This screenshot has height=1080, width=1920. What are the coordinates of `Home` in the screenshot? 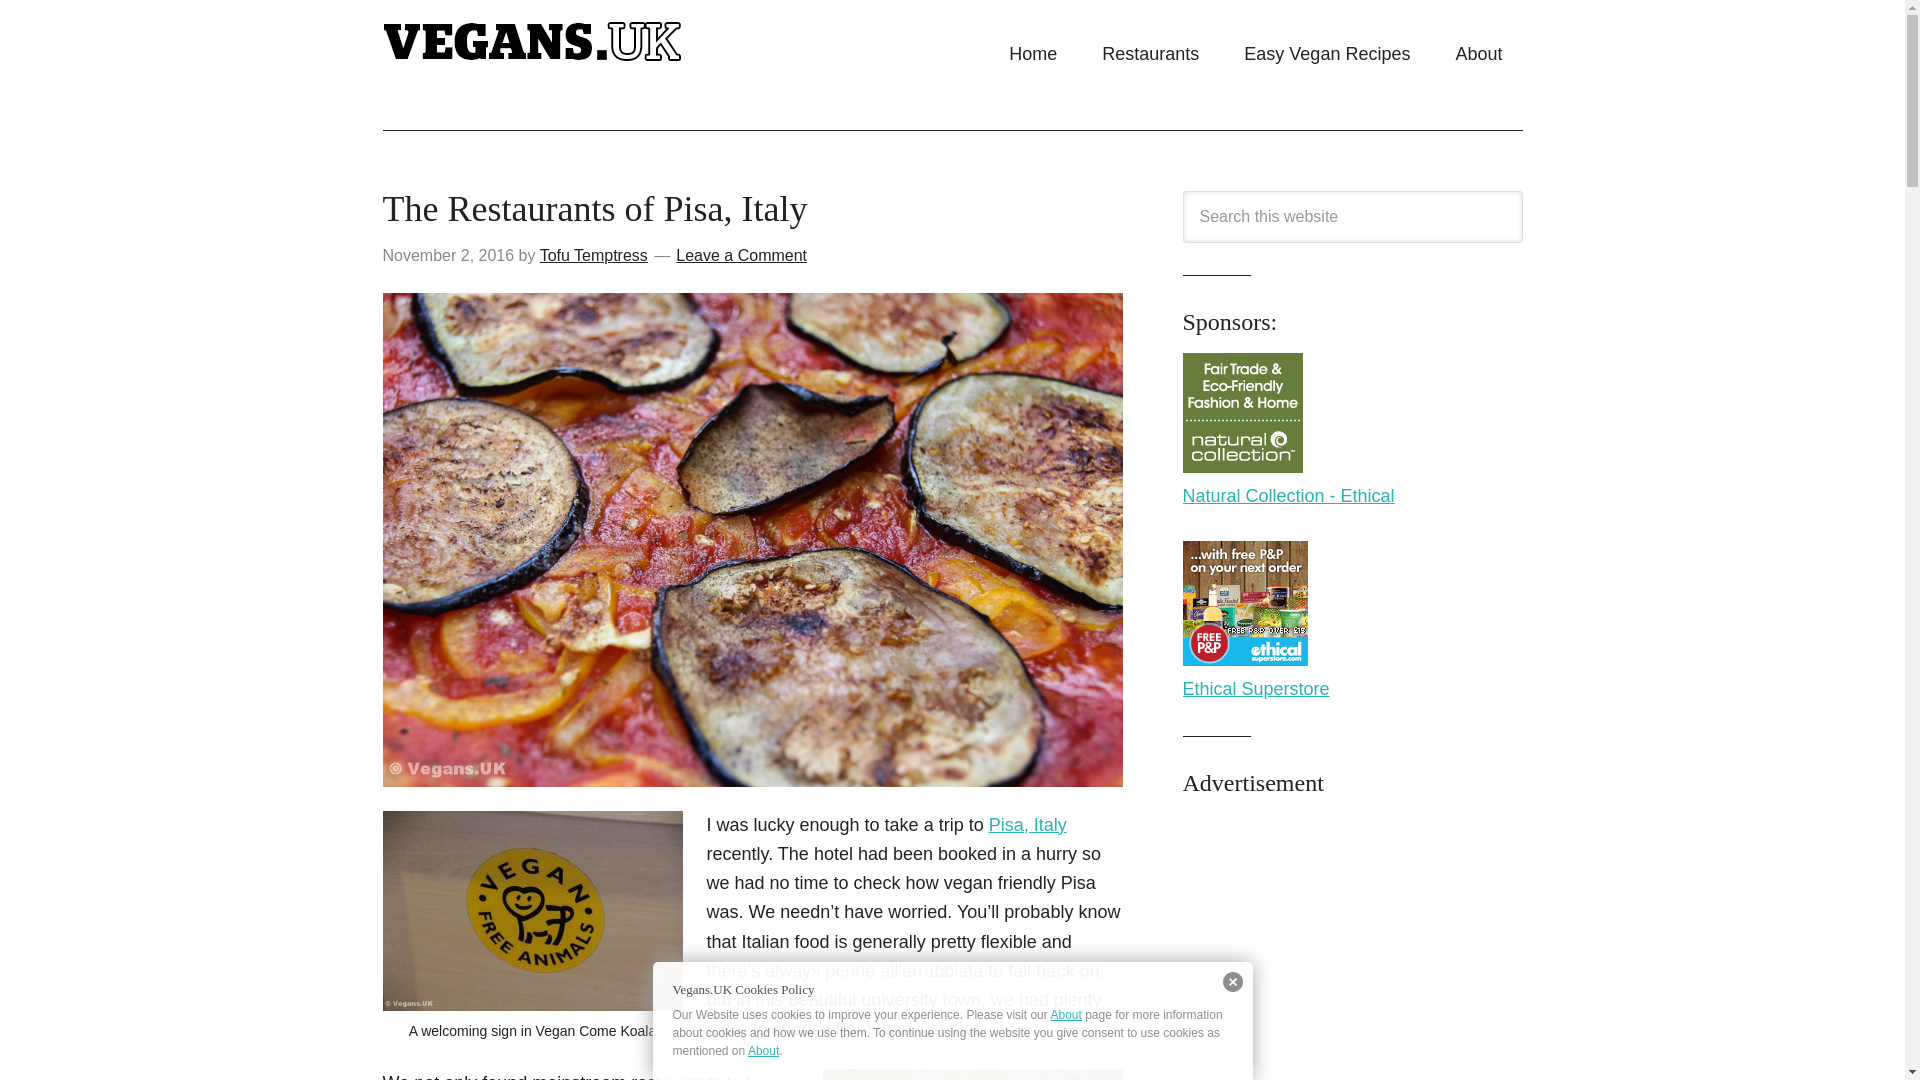 It's located at (1032, 54).